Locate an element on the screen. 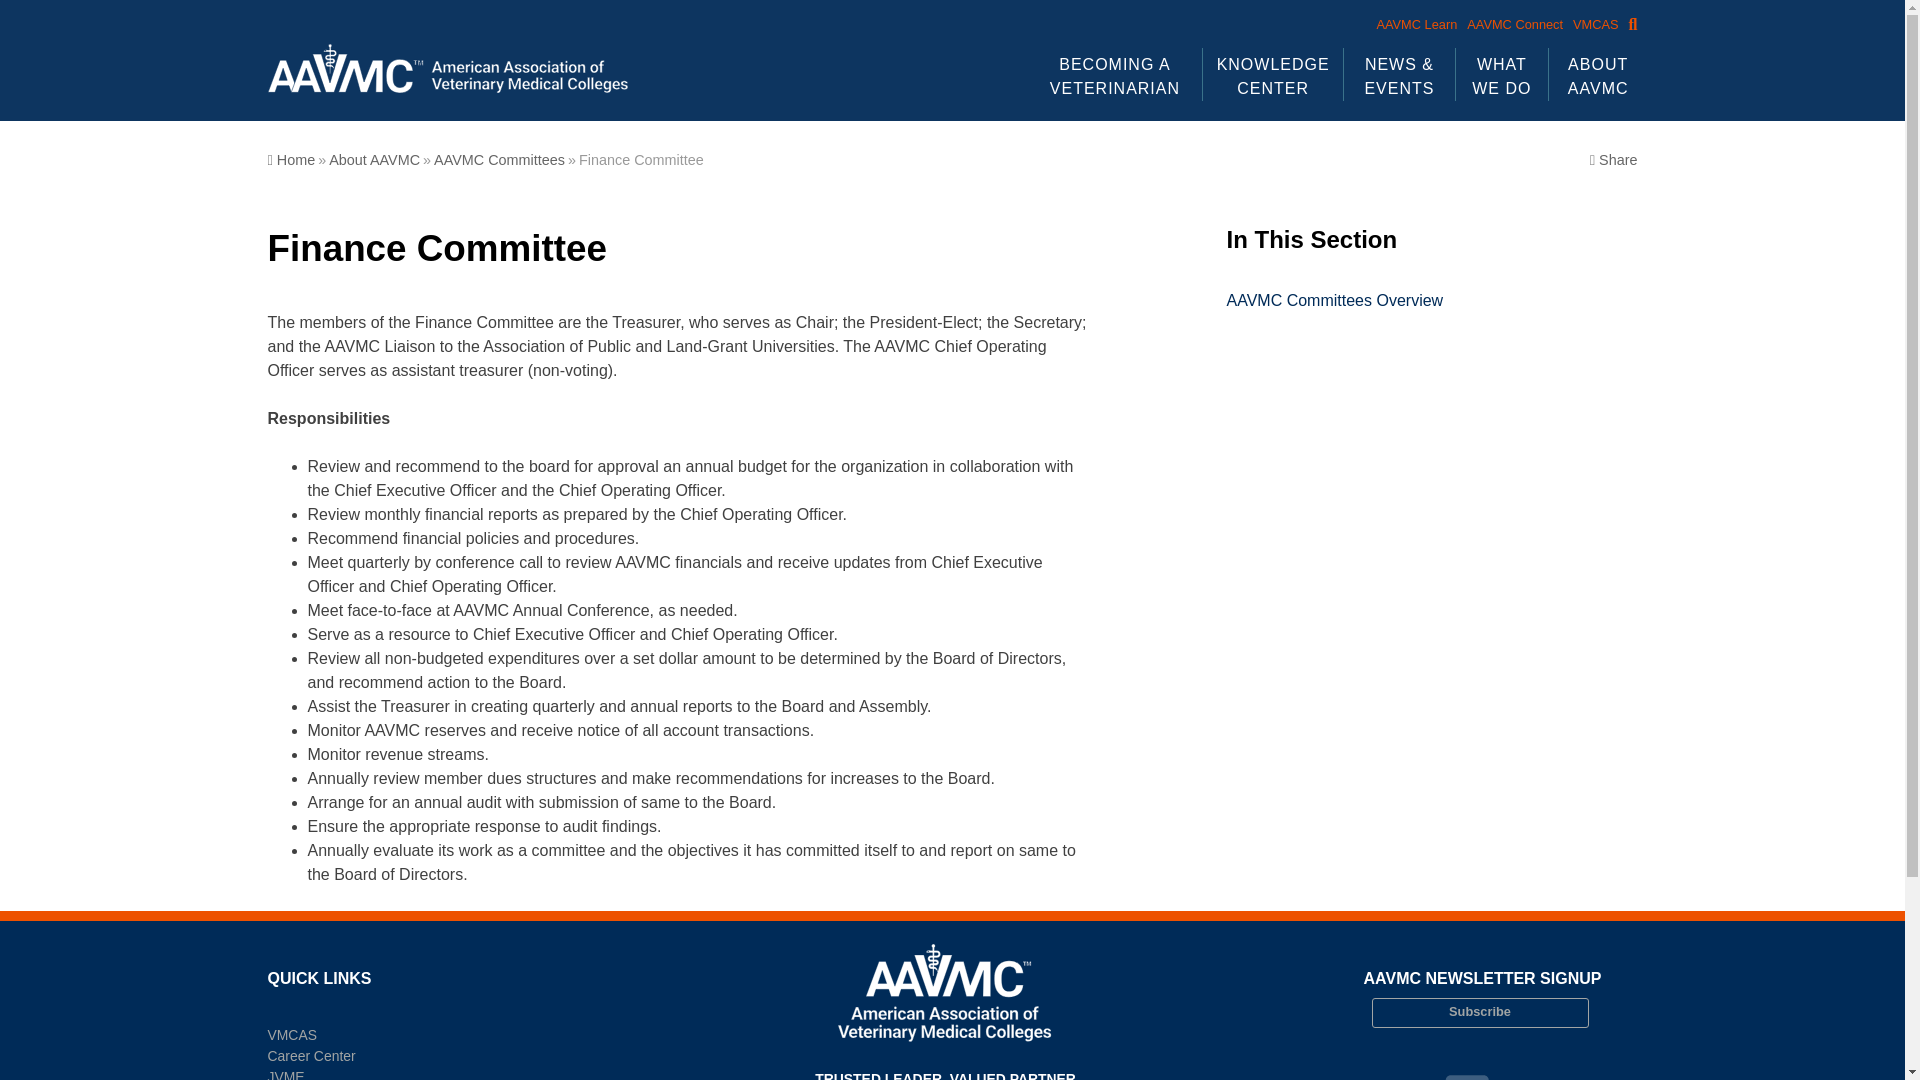 The height and width of the screenshot is (1080, 1920). AAVMC Committees is located at coordinates (498, 160).